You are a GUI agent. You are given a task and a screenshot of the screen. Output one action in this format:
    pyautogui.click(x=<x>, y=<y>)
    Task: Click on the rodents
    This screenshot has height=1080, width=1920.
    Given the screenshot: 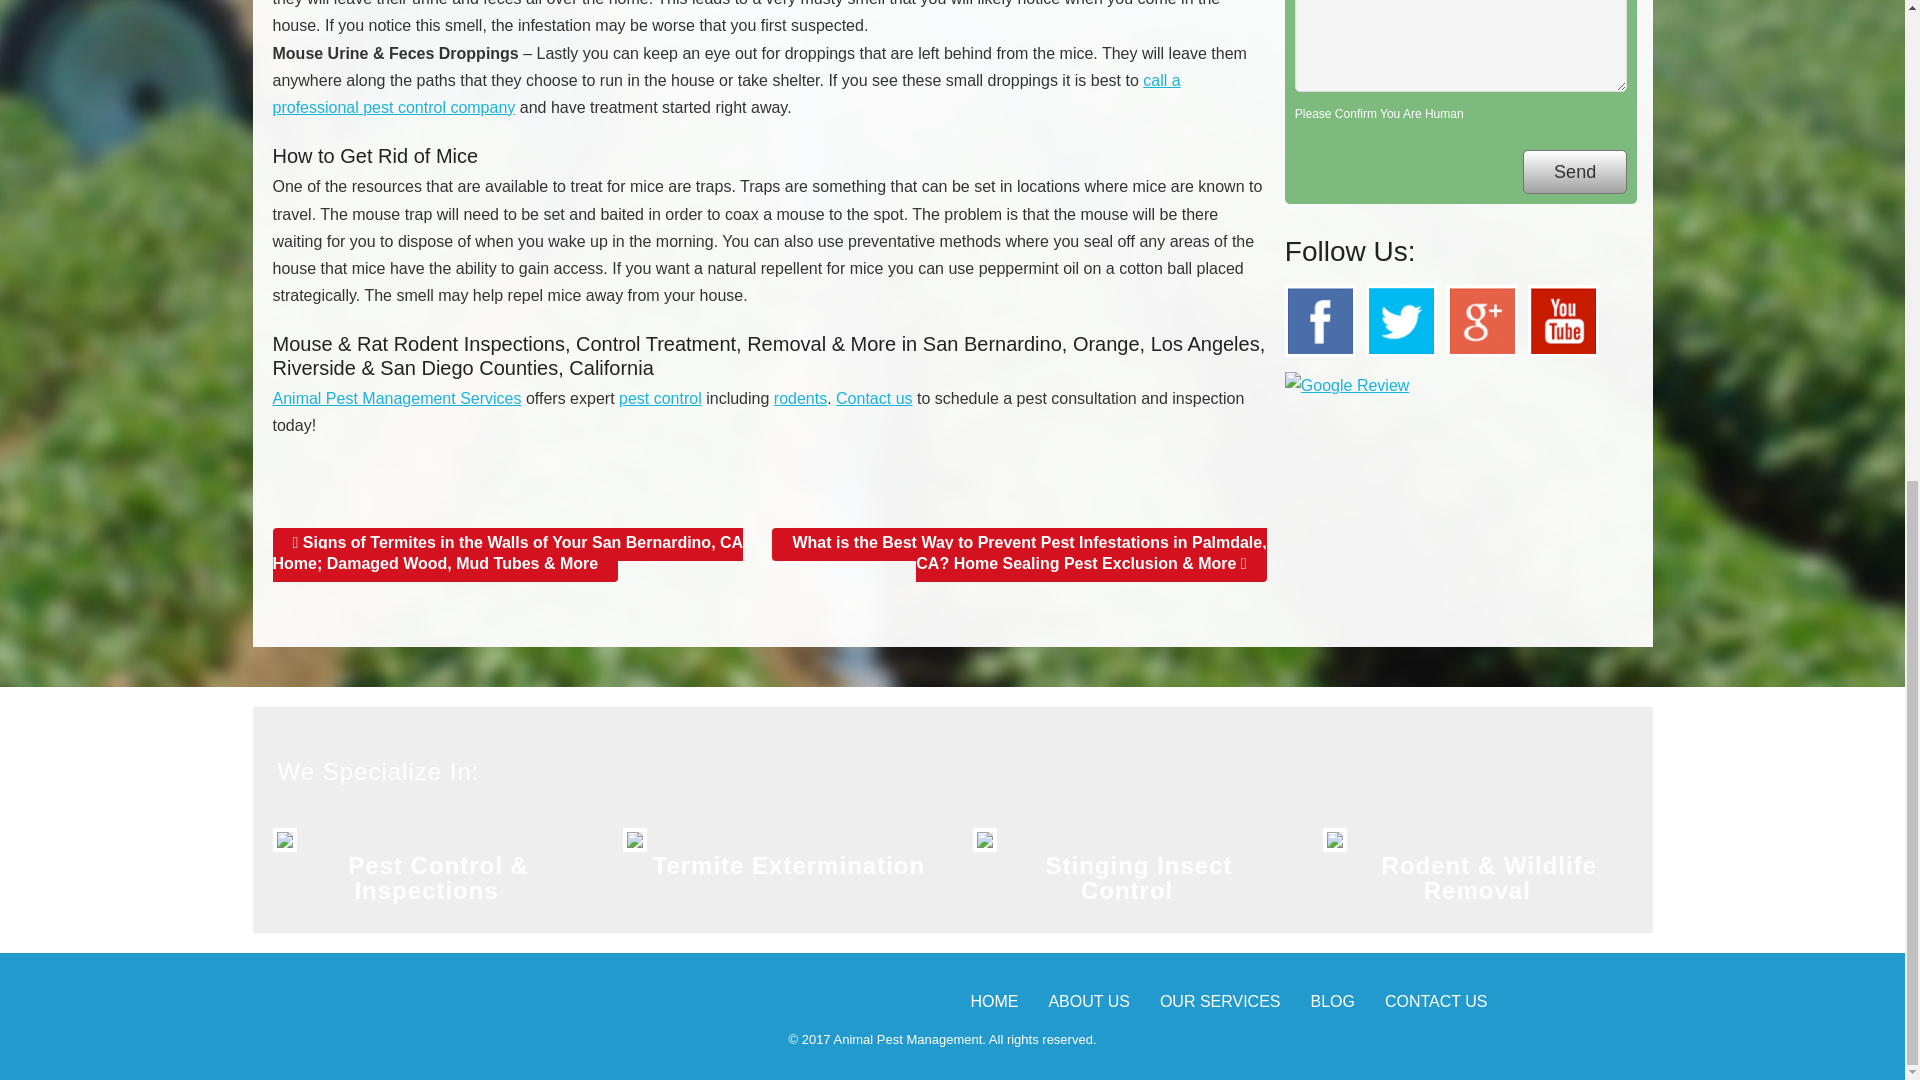 What is the action you would take?
    pyautogui.click(x=800, y=398)
    